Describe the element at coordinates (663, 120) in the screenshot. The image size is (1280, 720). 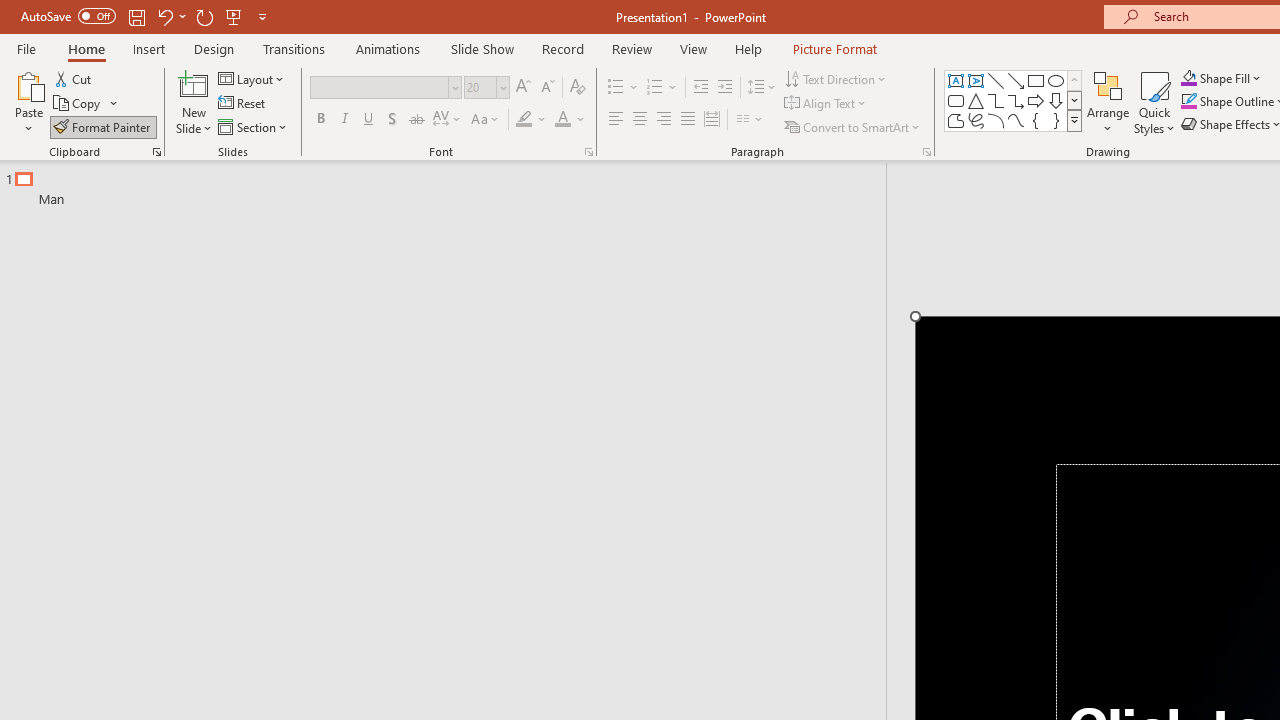
I see `Align Right` at that location.